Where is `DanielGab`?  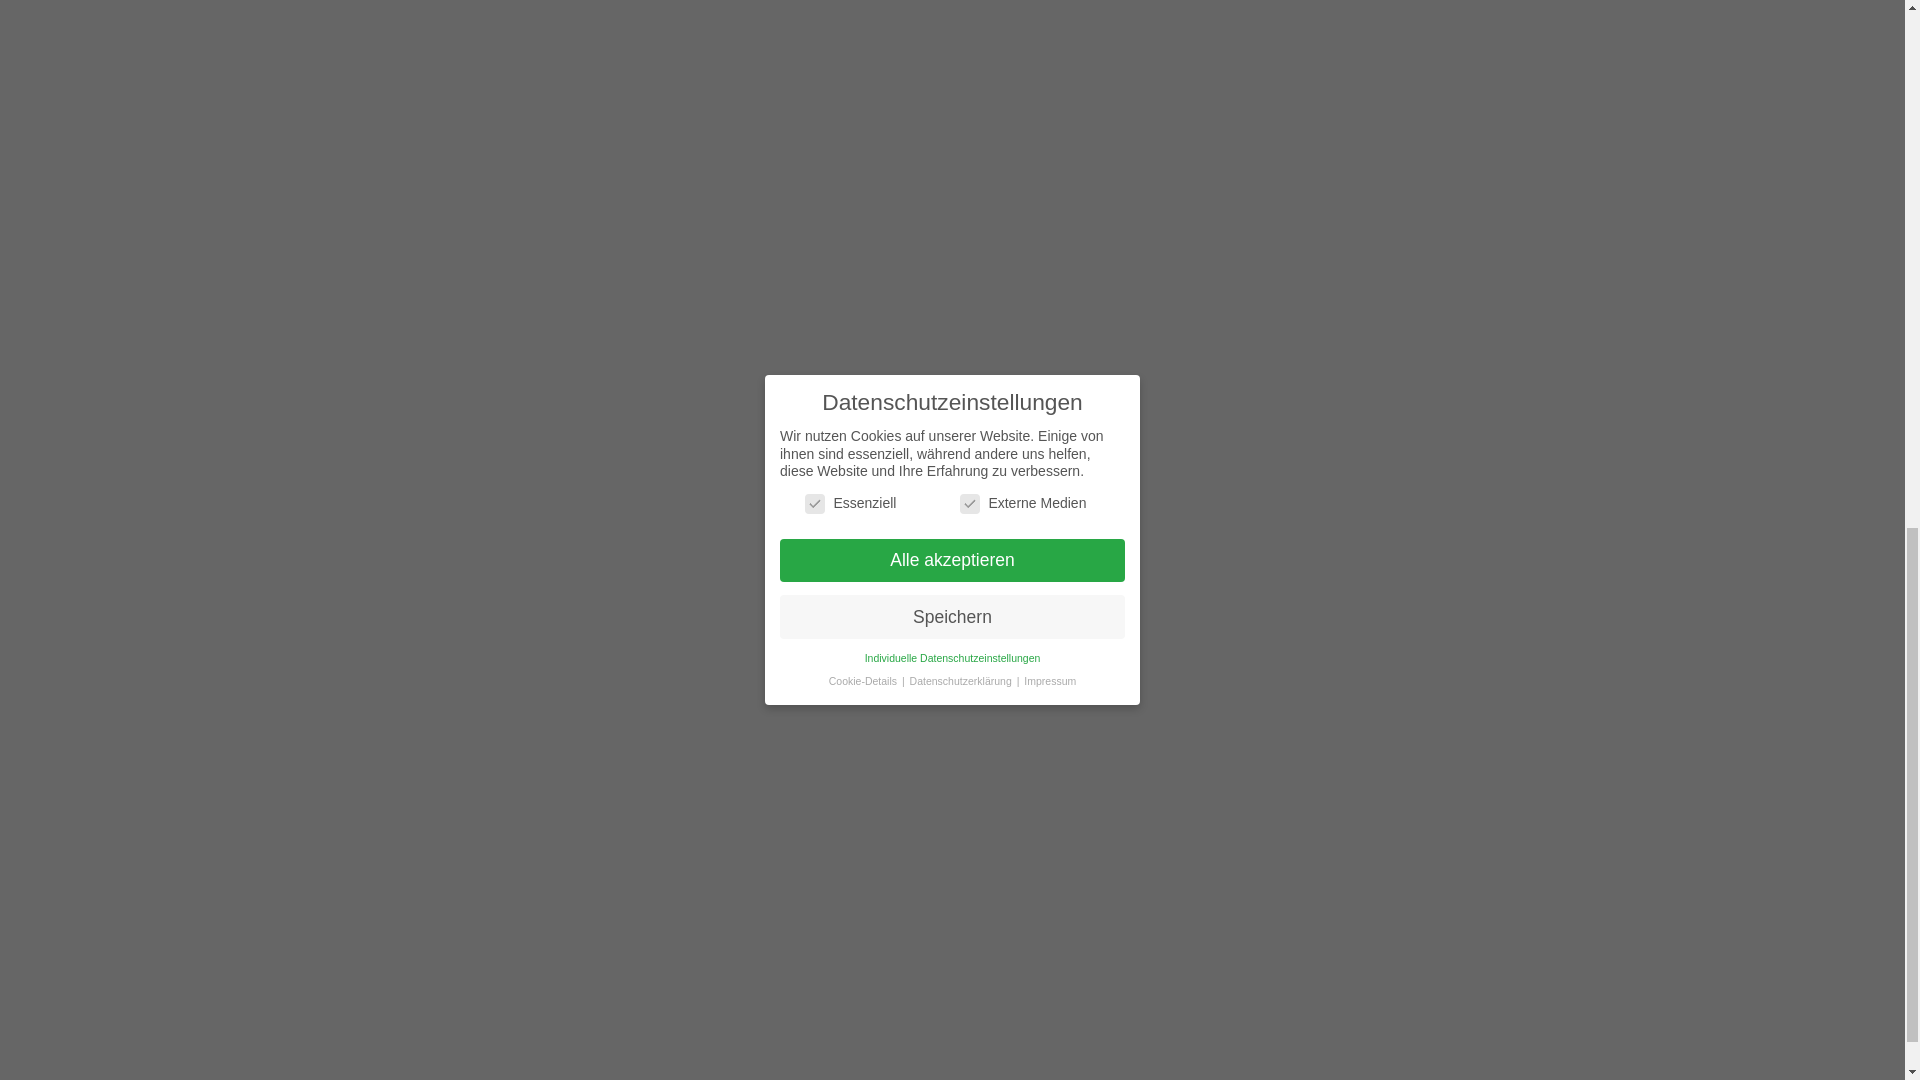
DanielGab is located at coordinates (594, 461).